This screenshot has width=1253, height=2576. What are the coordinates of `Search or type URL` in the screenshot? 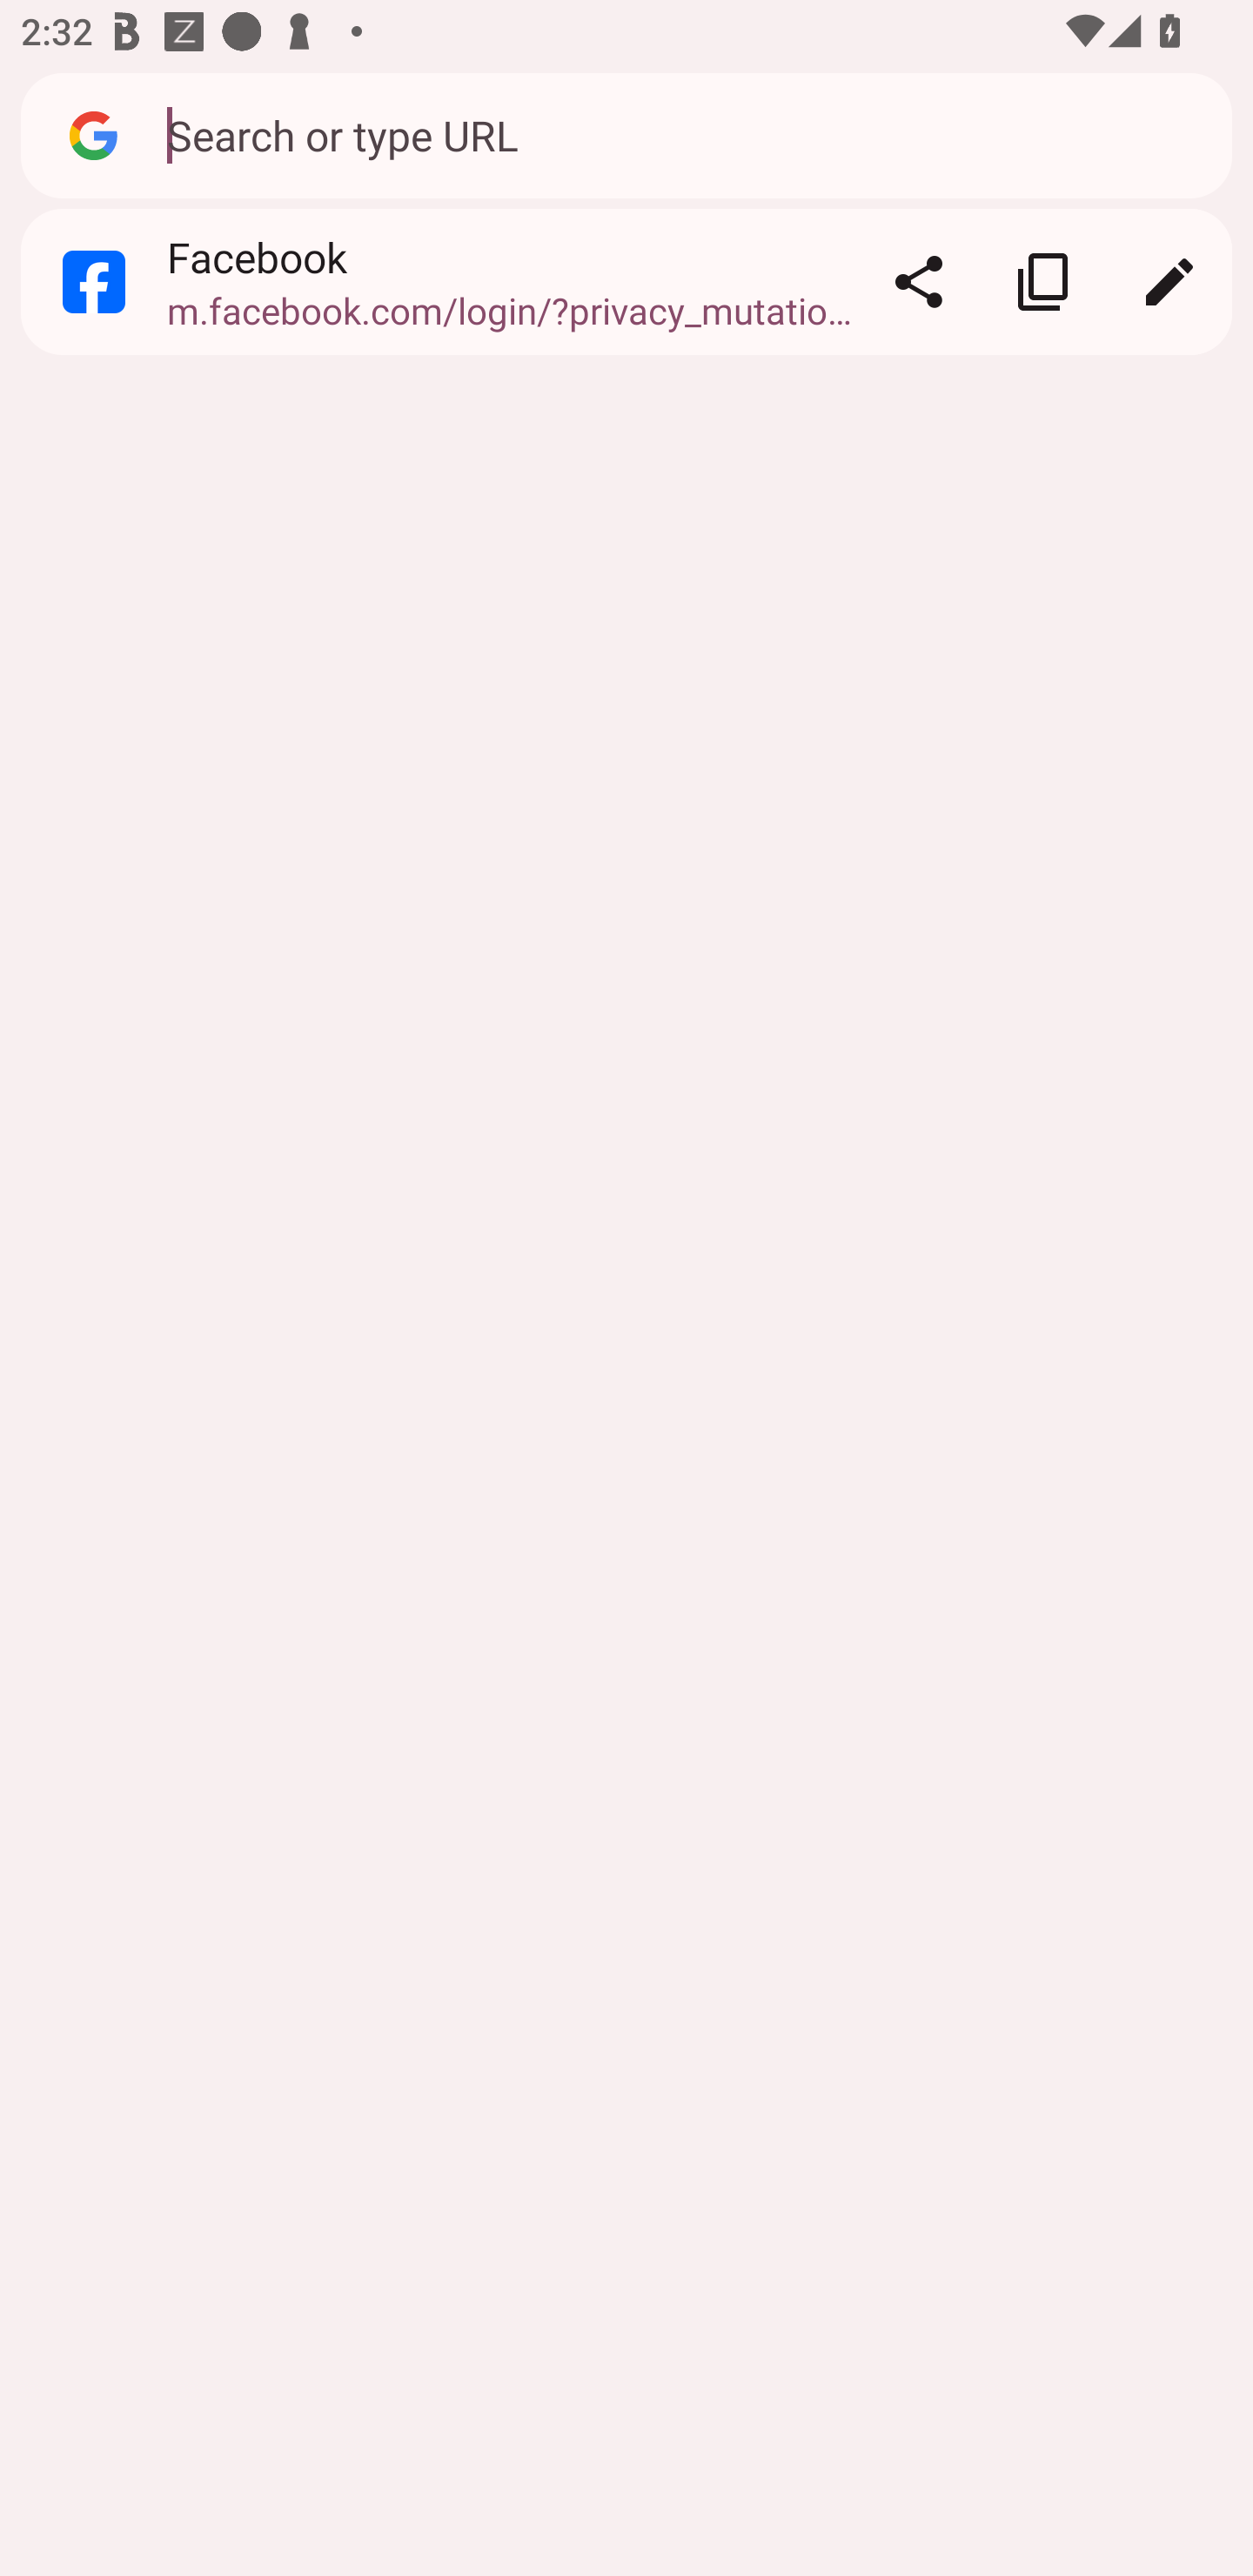 It's located at (683, 134).